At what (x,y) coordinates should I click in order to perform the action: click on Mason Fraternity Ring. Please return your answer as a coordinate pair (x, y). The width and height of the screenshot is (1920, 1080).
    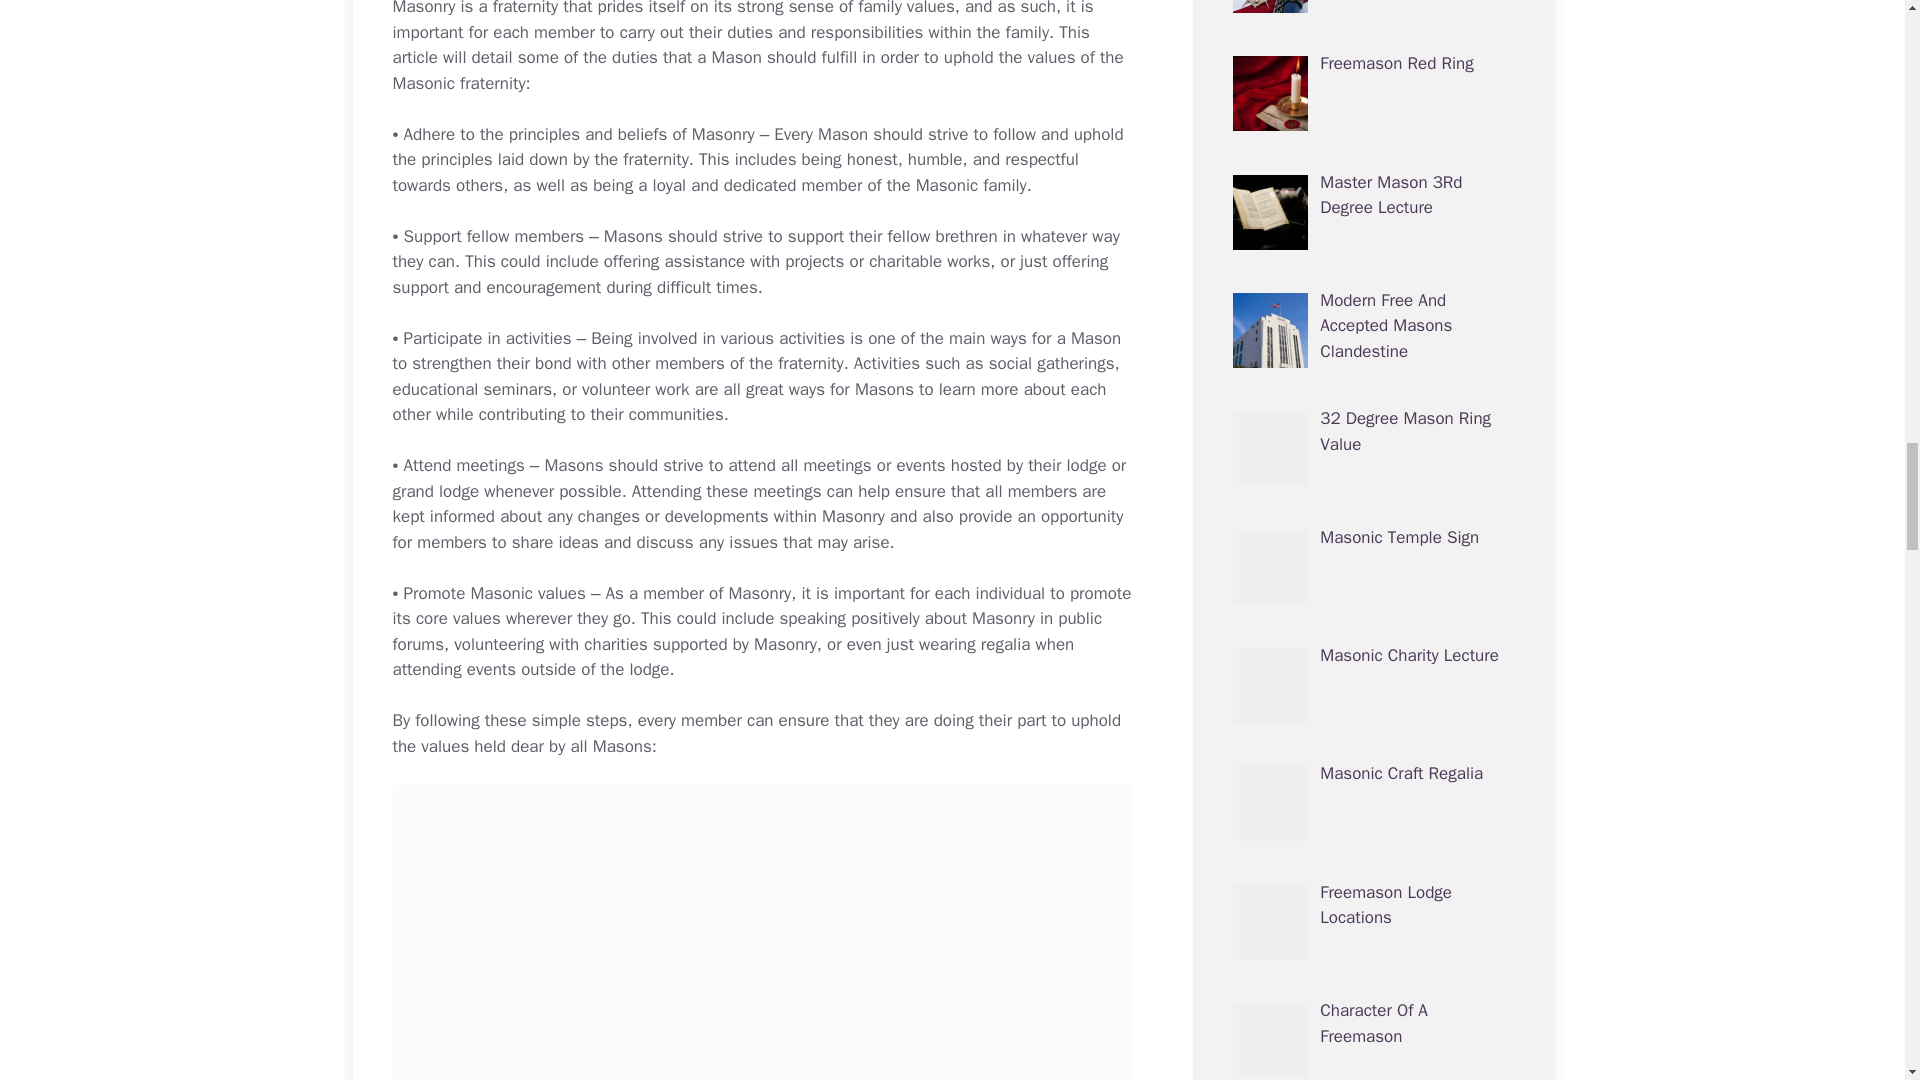
    Looking at the image, I should click on (460, 83).